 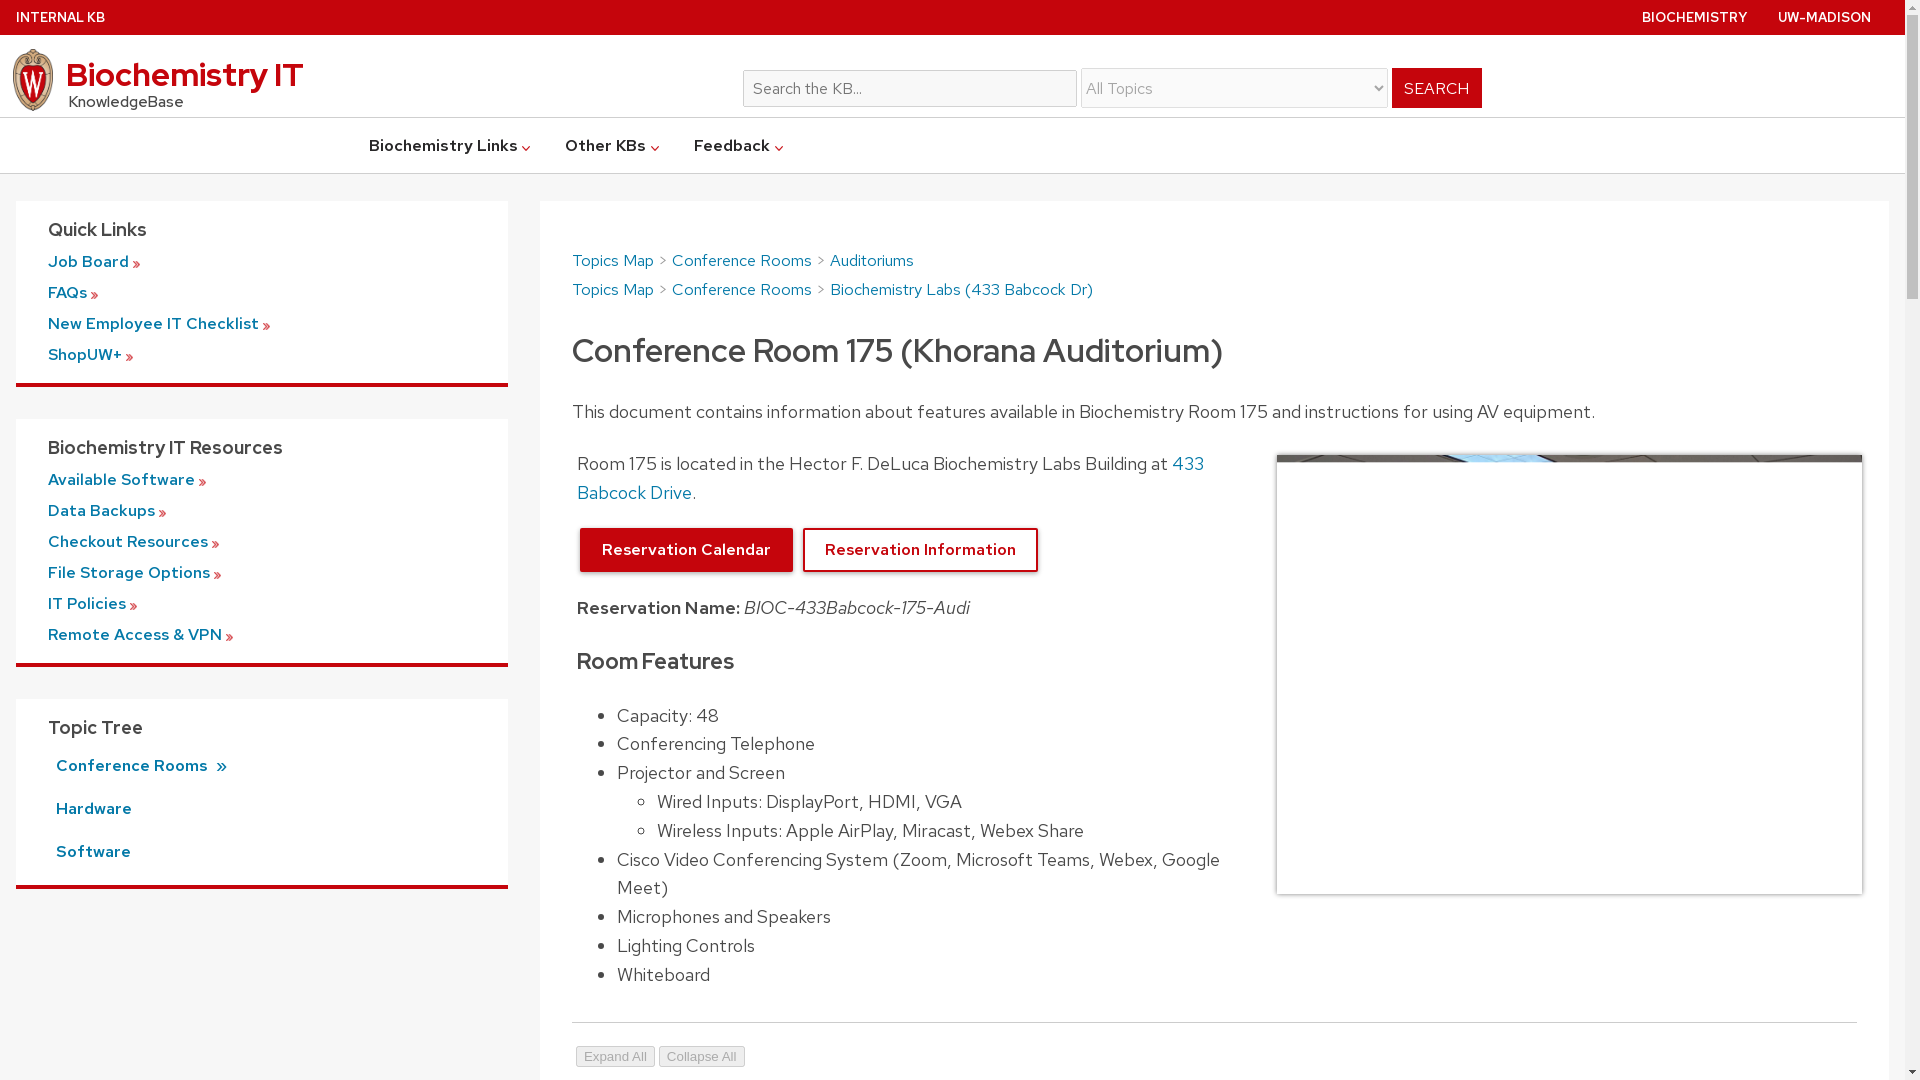 I want to click on BIOCHEMISTRY, so click(x=1694, y=16).